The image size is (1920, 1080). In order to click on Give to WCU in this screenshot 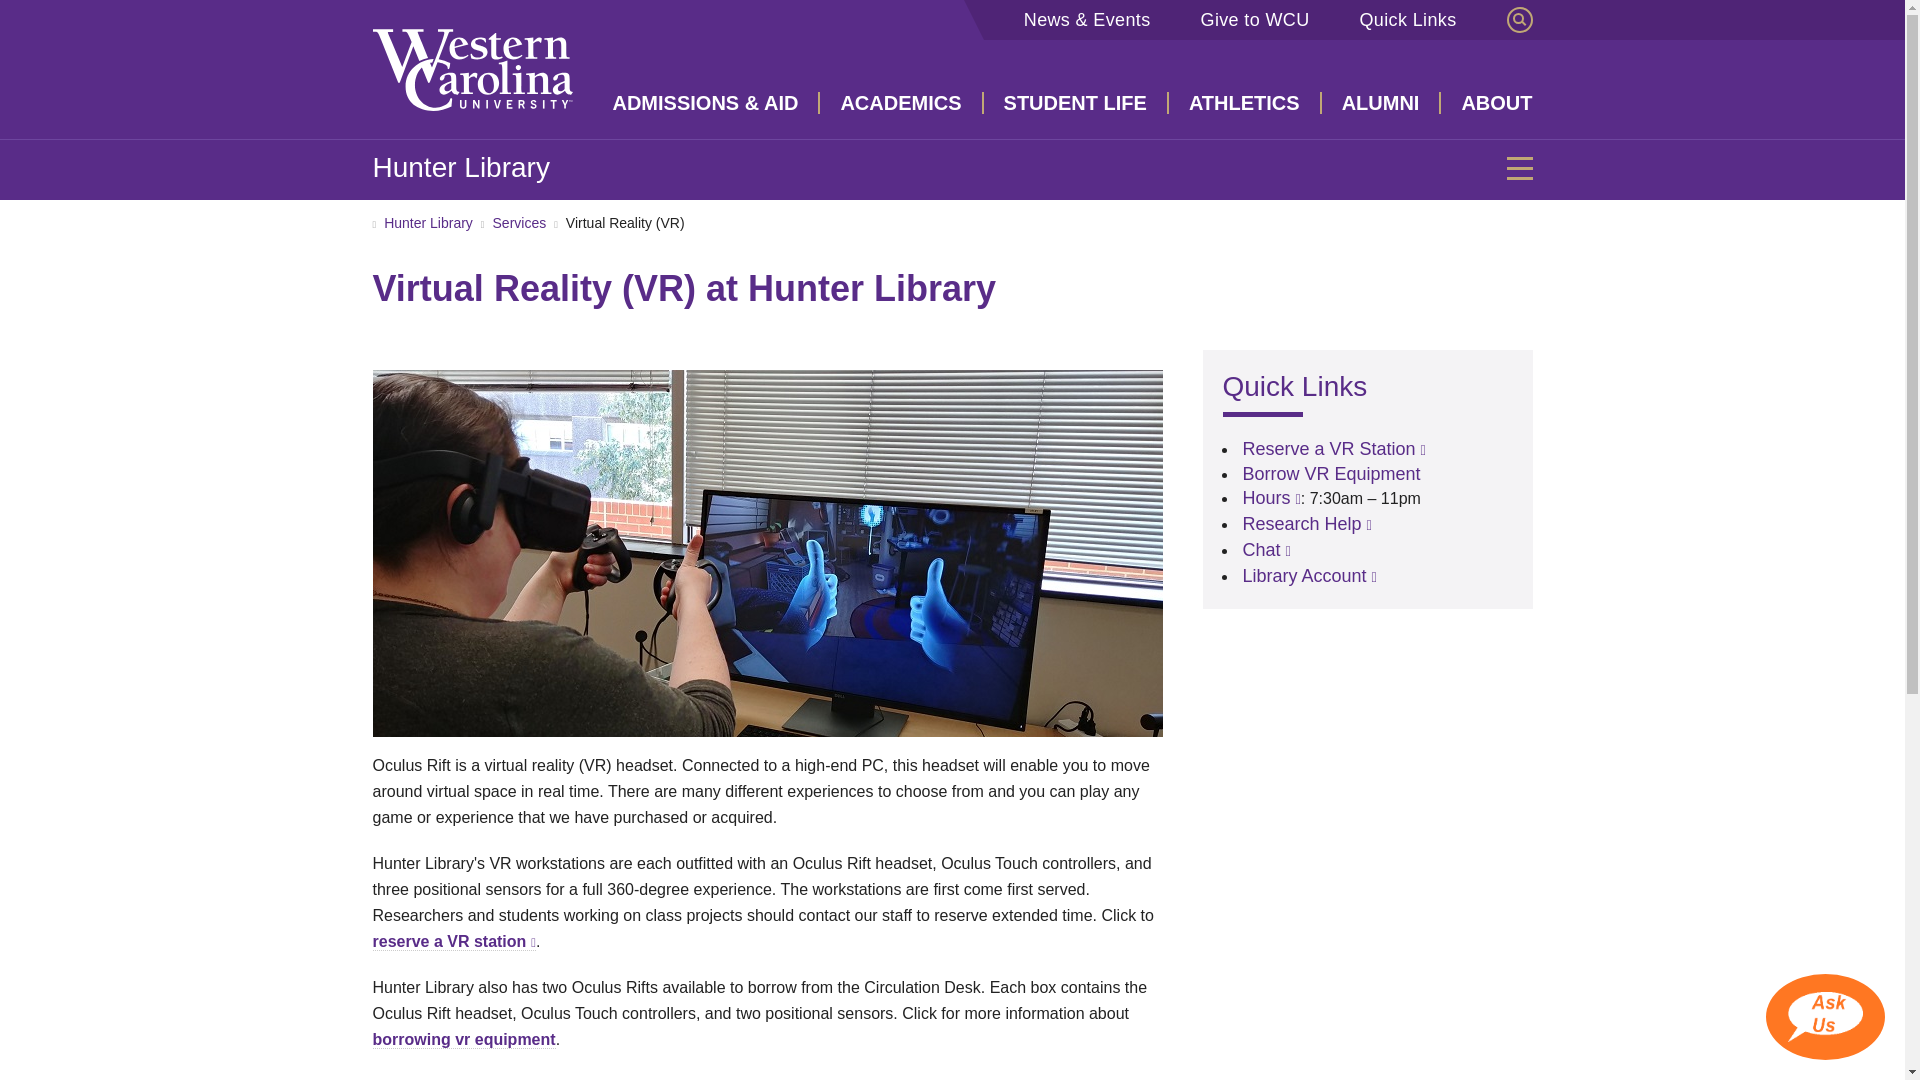, I will do `click(1260, 20)`.